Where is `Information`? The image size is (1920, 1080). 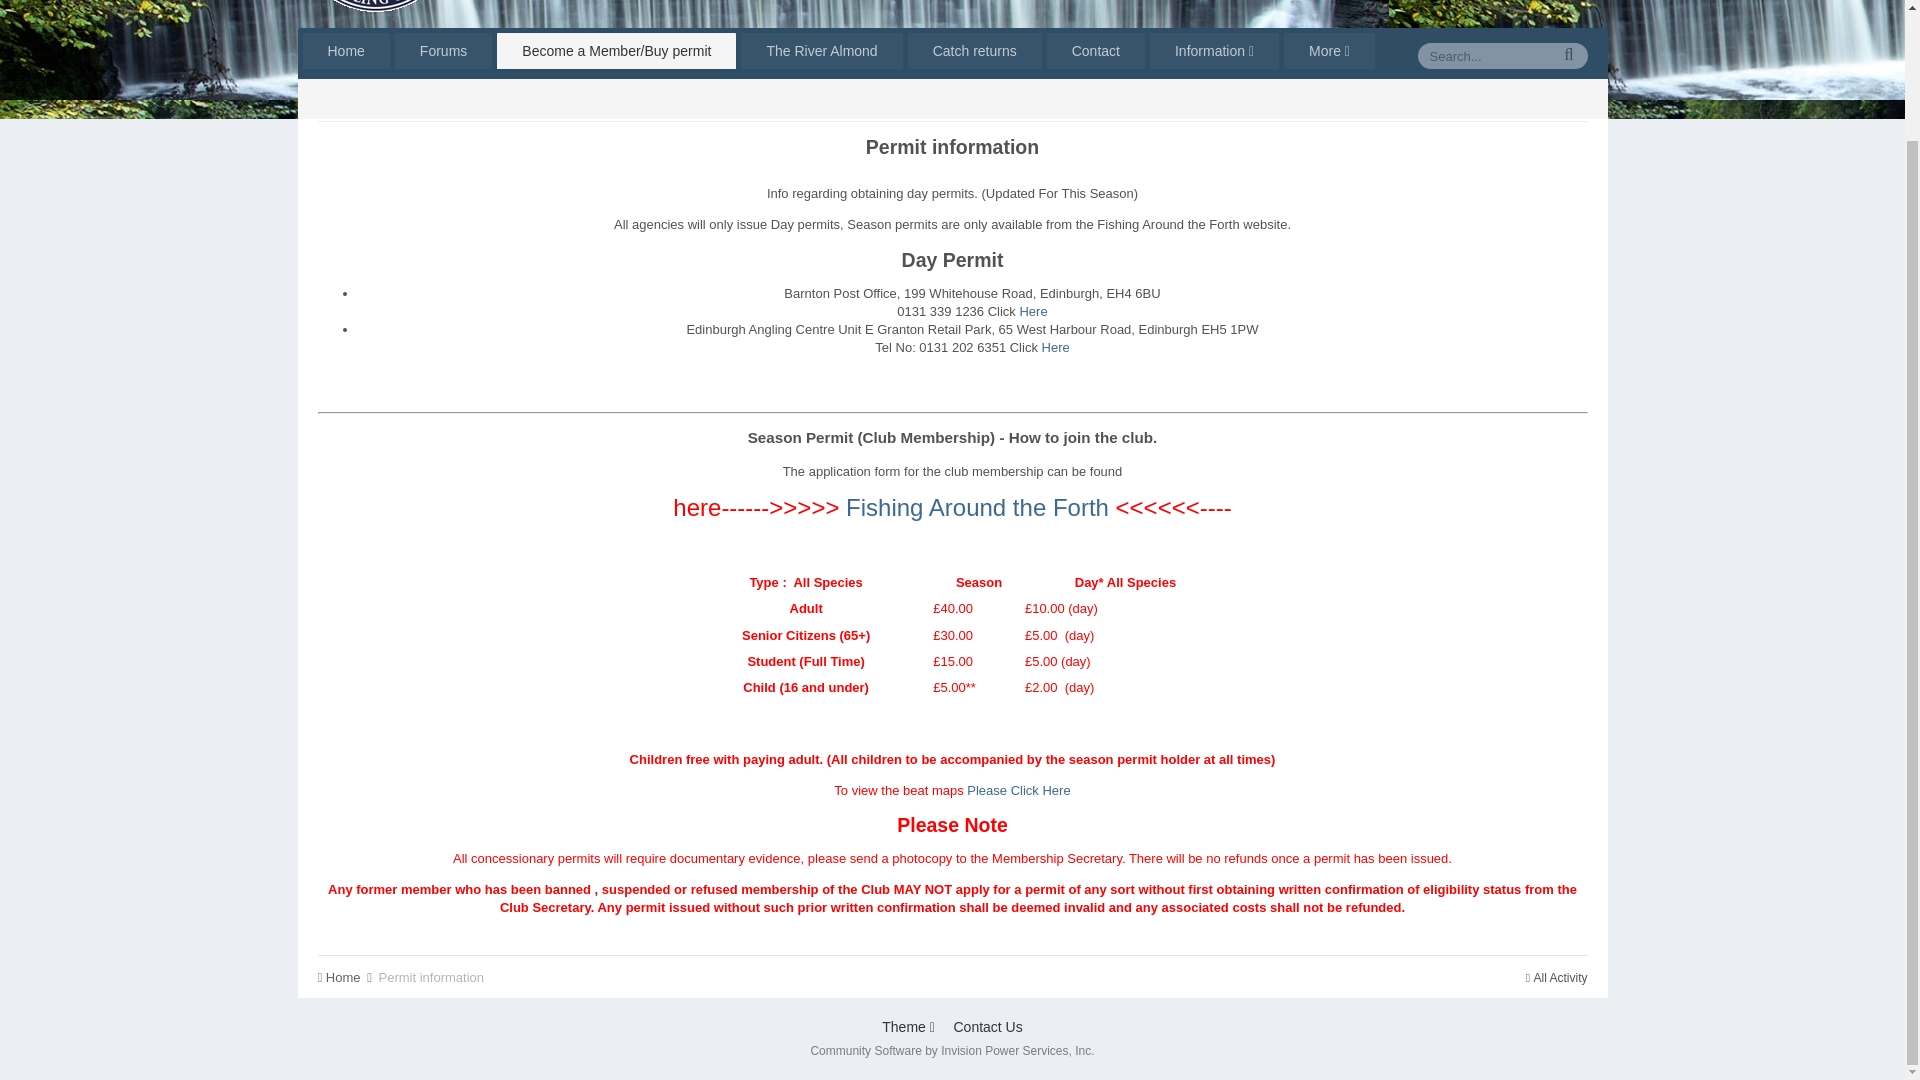
Information is located at coordinates (1214, 51).